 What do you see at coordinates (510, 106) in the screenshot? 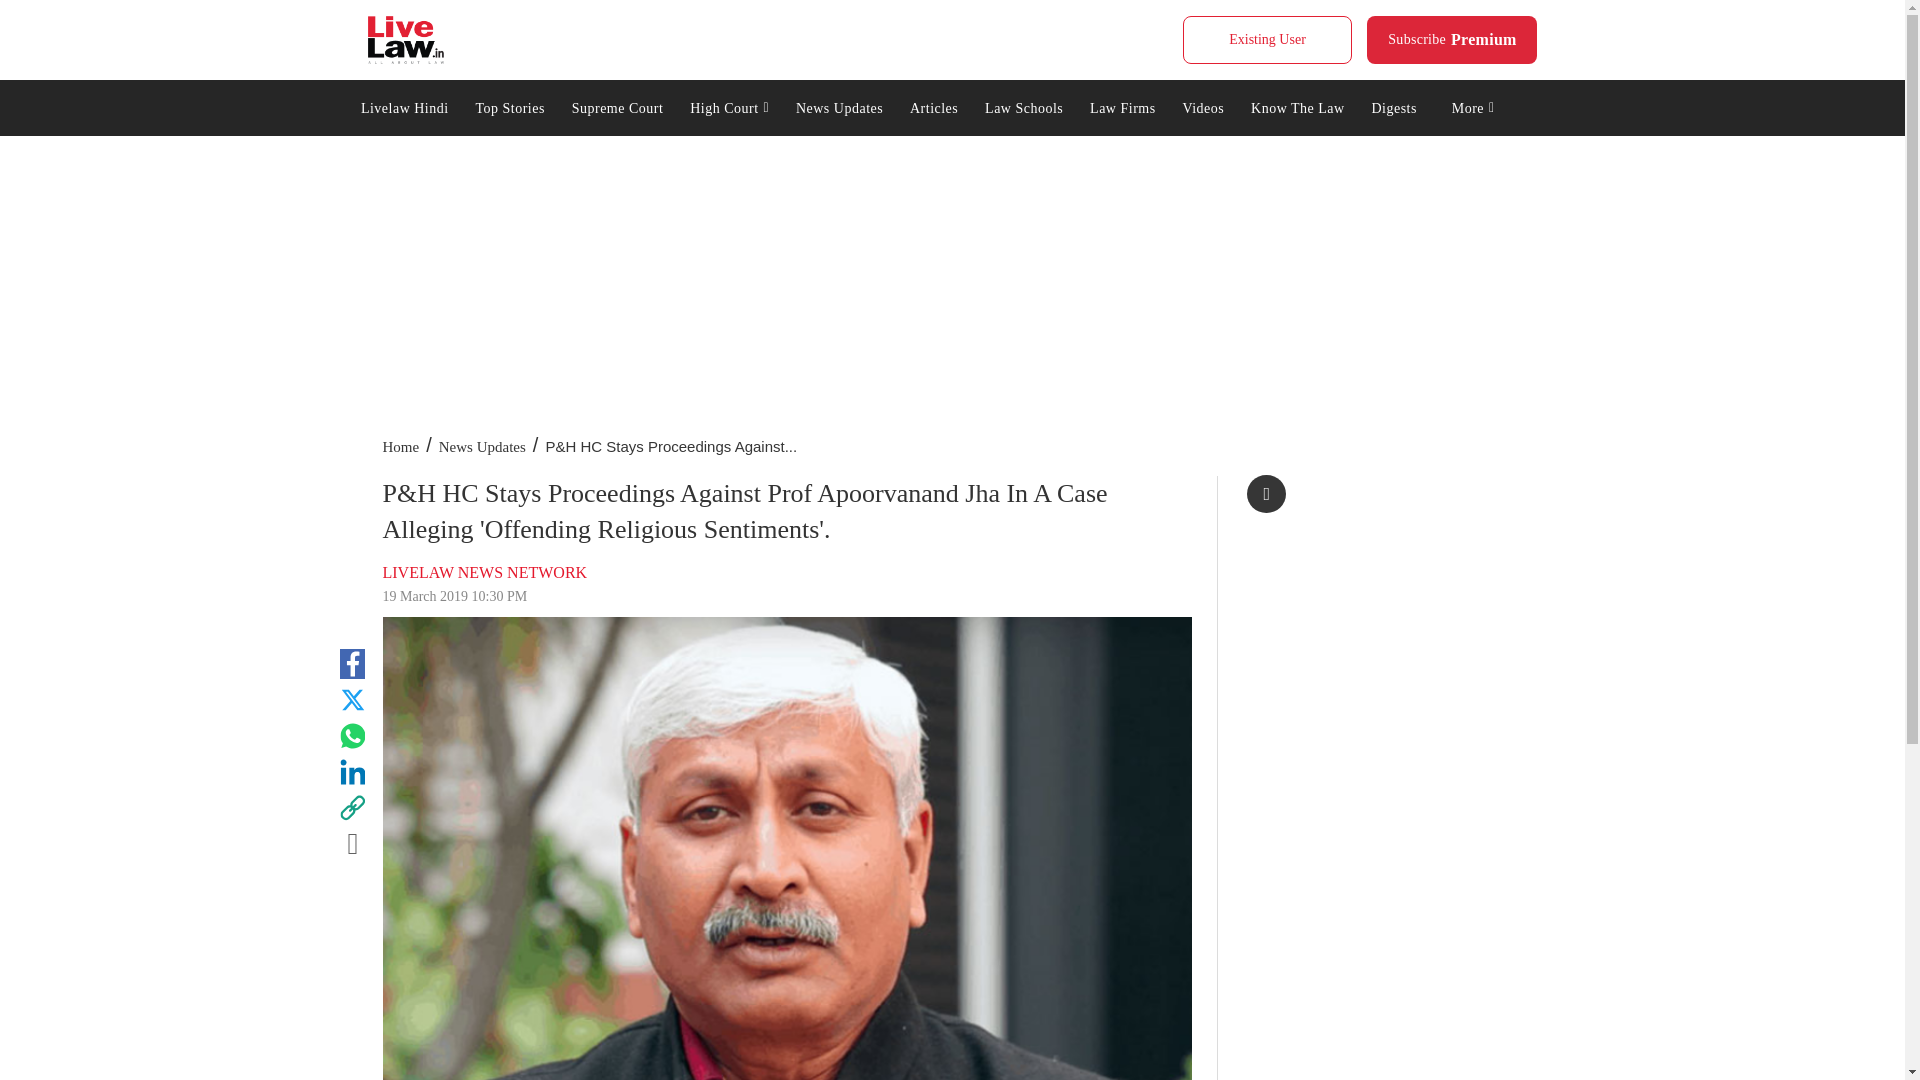
I see `Supreme Court` at bounding box center [510, 106].